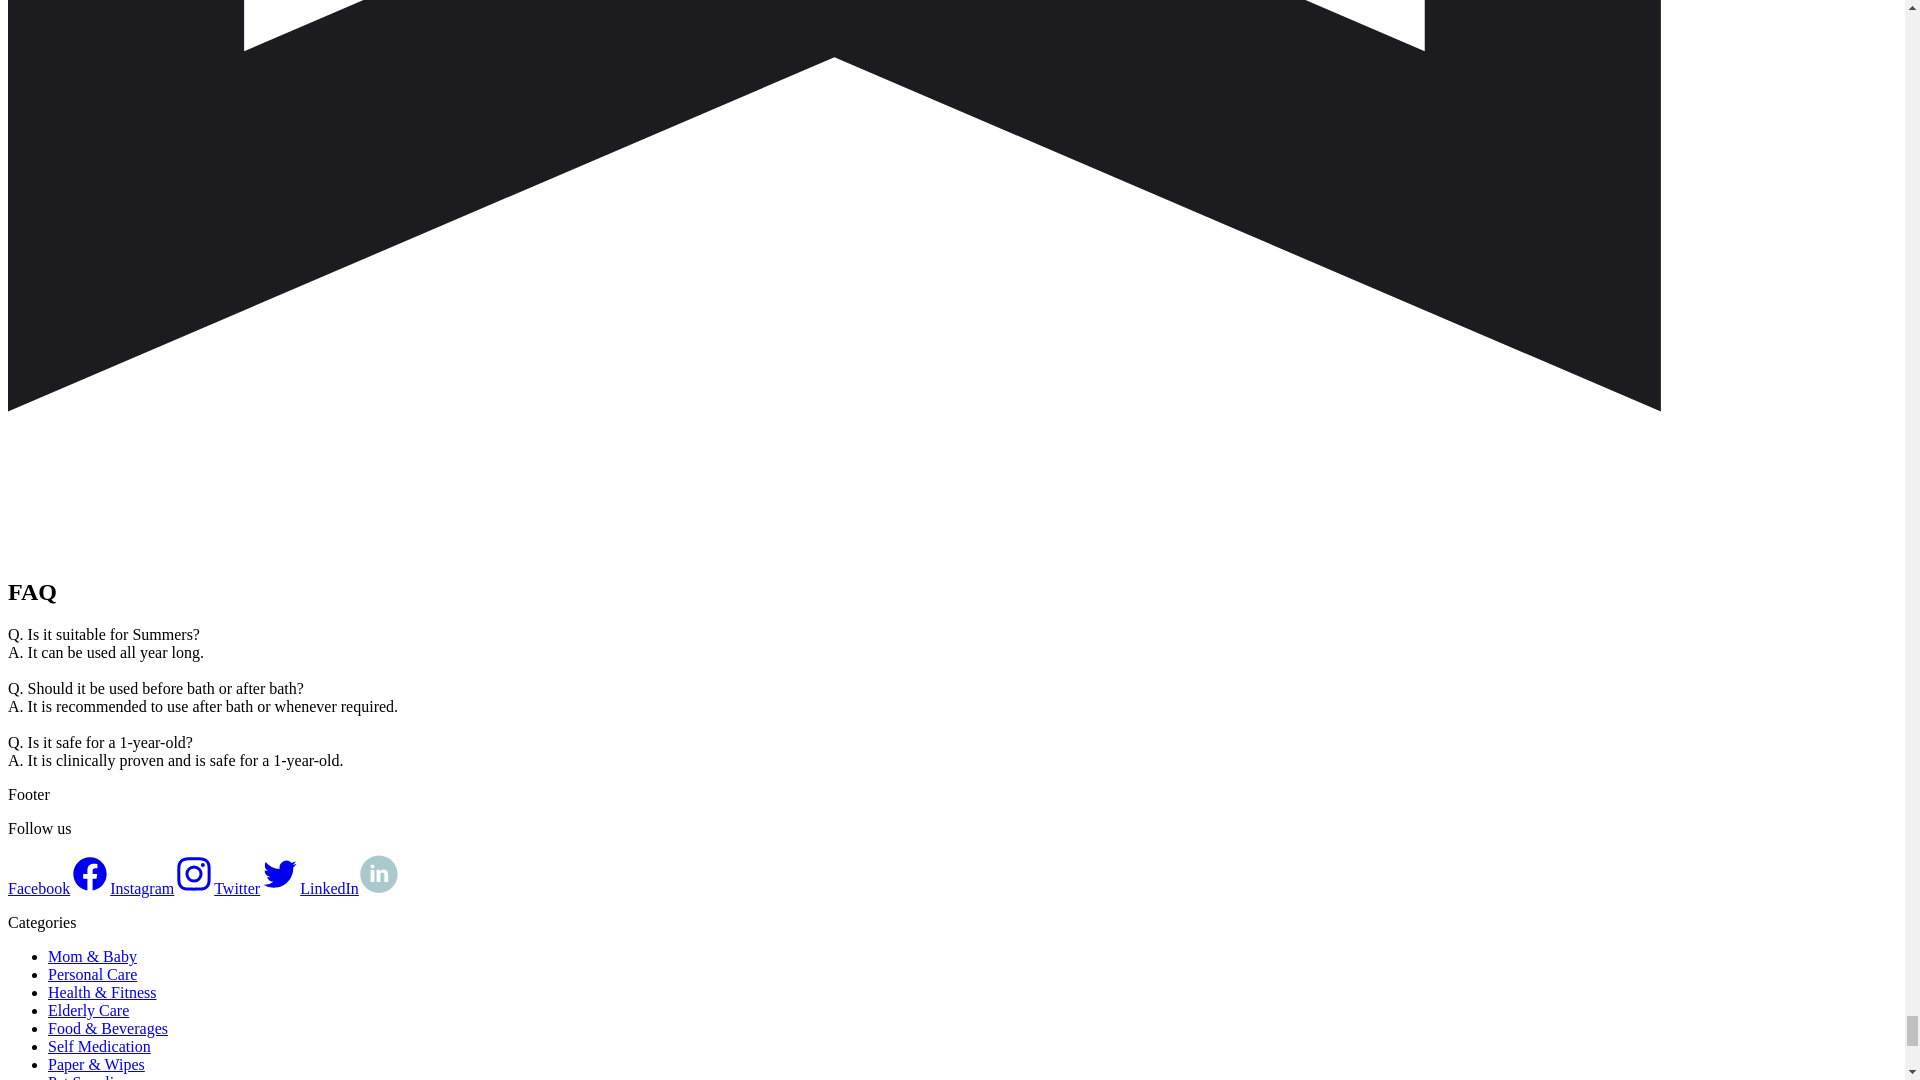 This screenshot has width=1920, height=1080. I want to click on Twitter, so click(256, 888).